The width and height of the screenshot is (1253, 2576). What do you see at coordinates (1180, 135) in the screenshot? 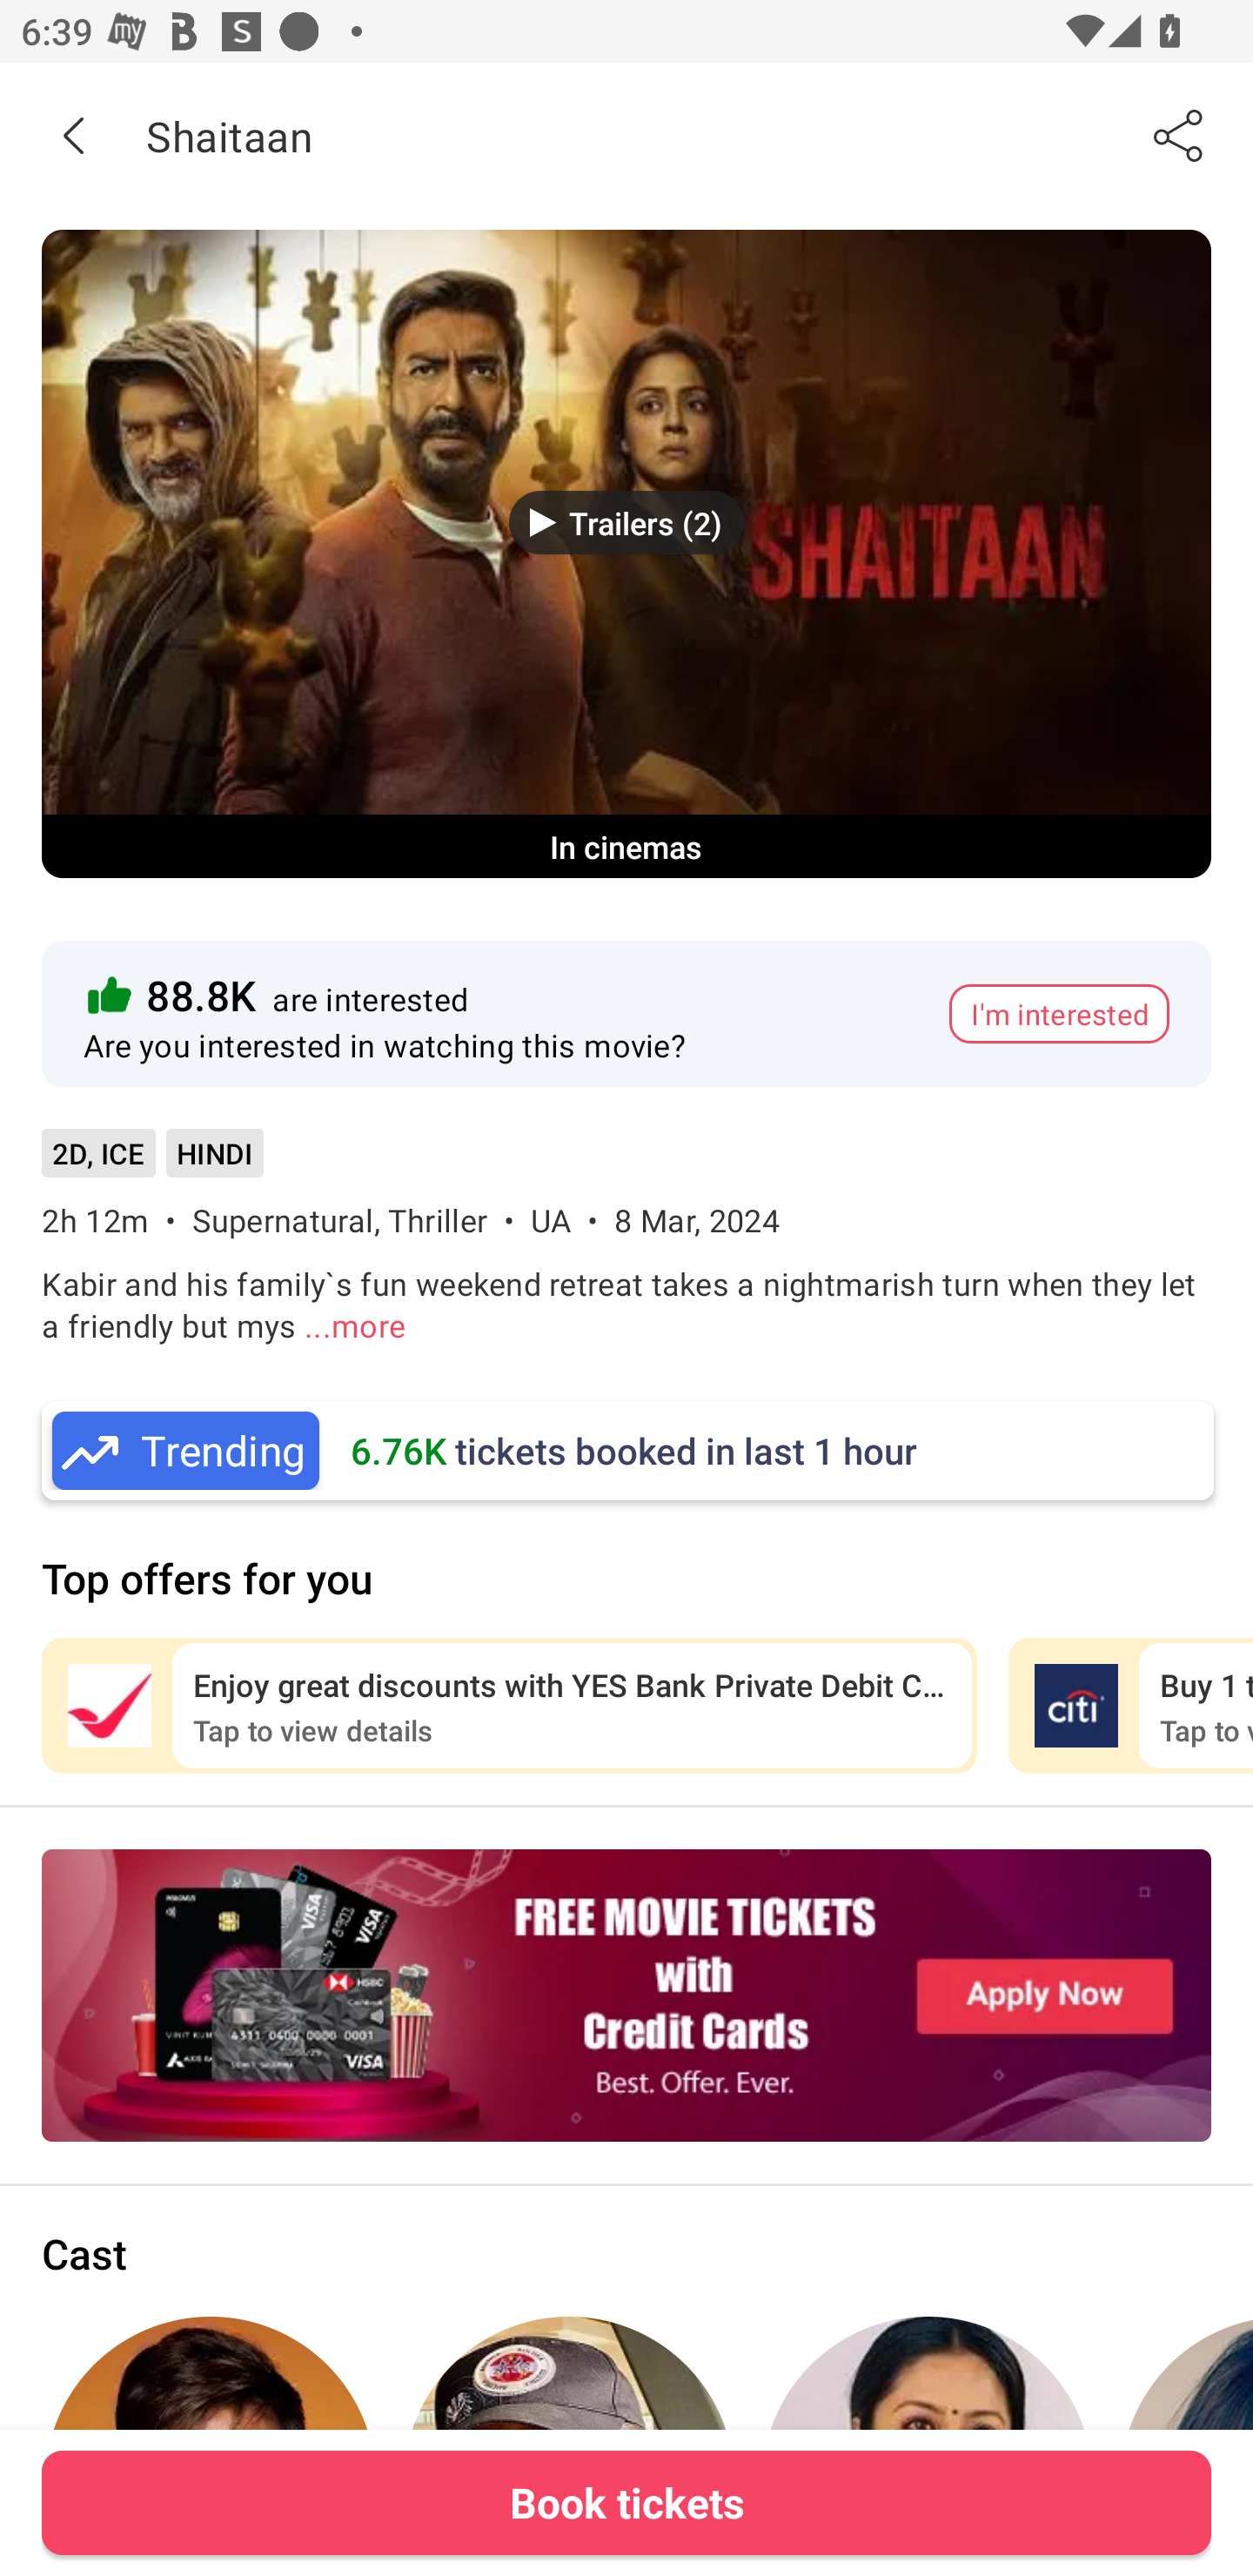
I see `Share` at bounding box center [1180, 135].